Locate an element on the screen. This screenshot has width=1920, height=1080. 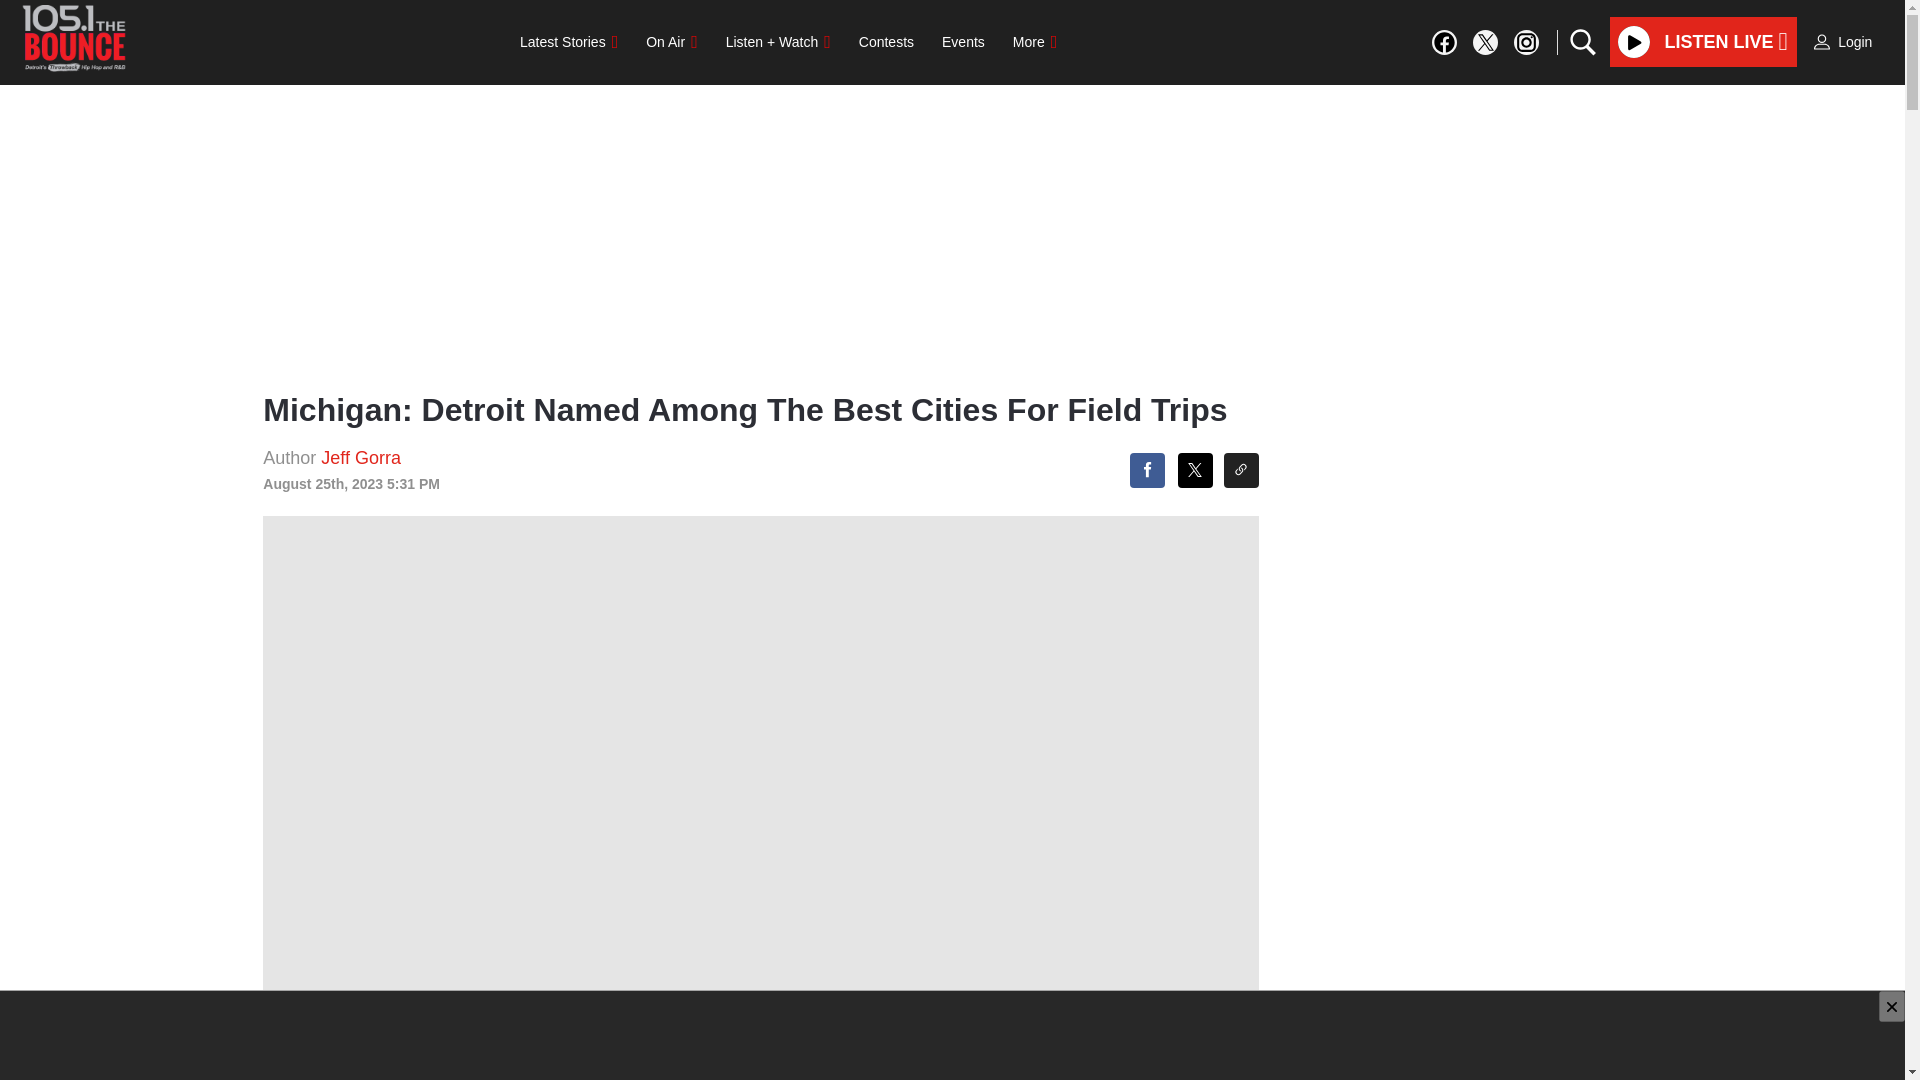
Events is located at coordinates (962, 41).